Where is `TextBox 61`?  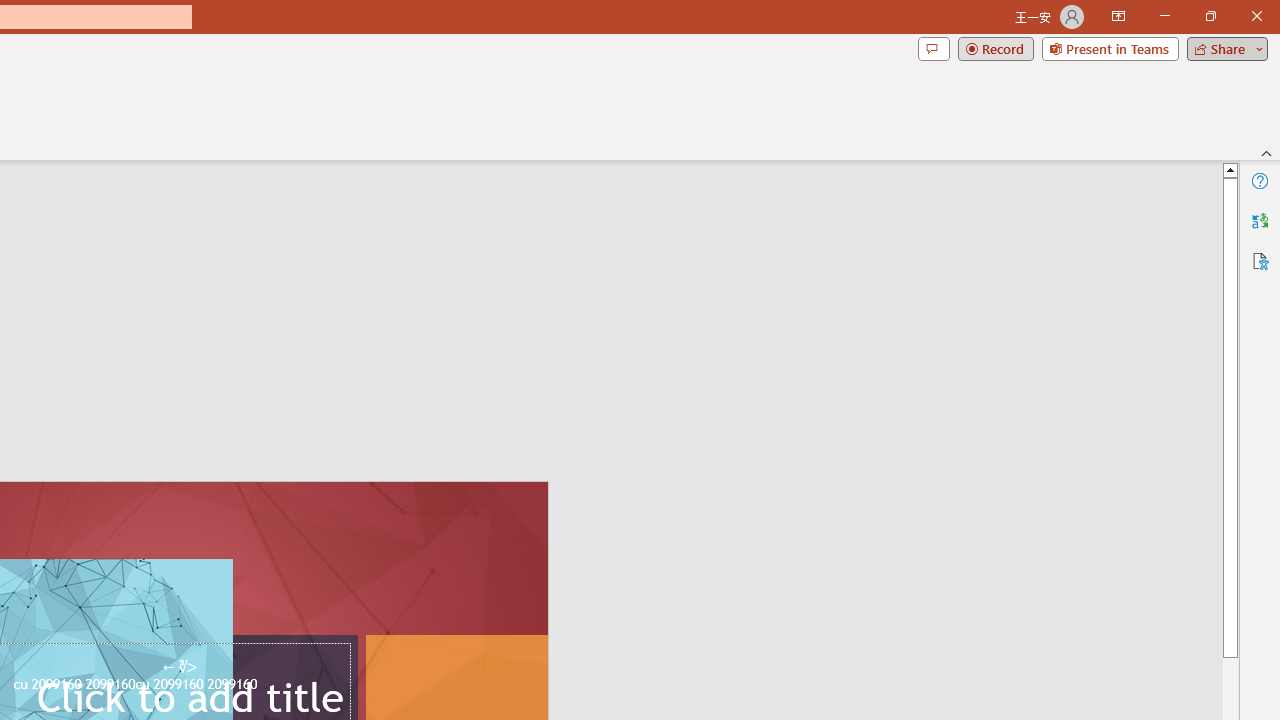
TextBox 61 is located at coordinates (186, 686).